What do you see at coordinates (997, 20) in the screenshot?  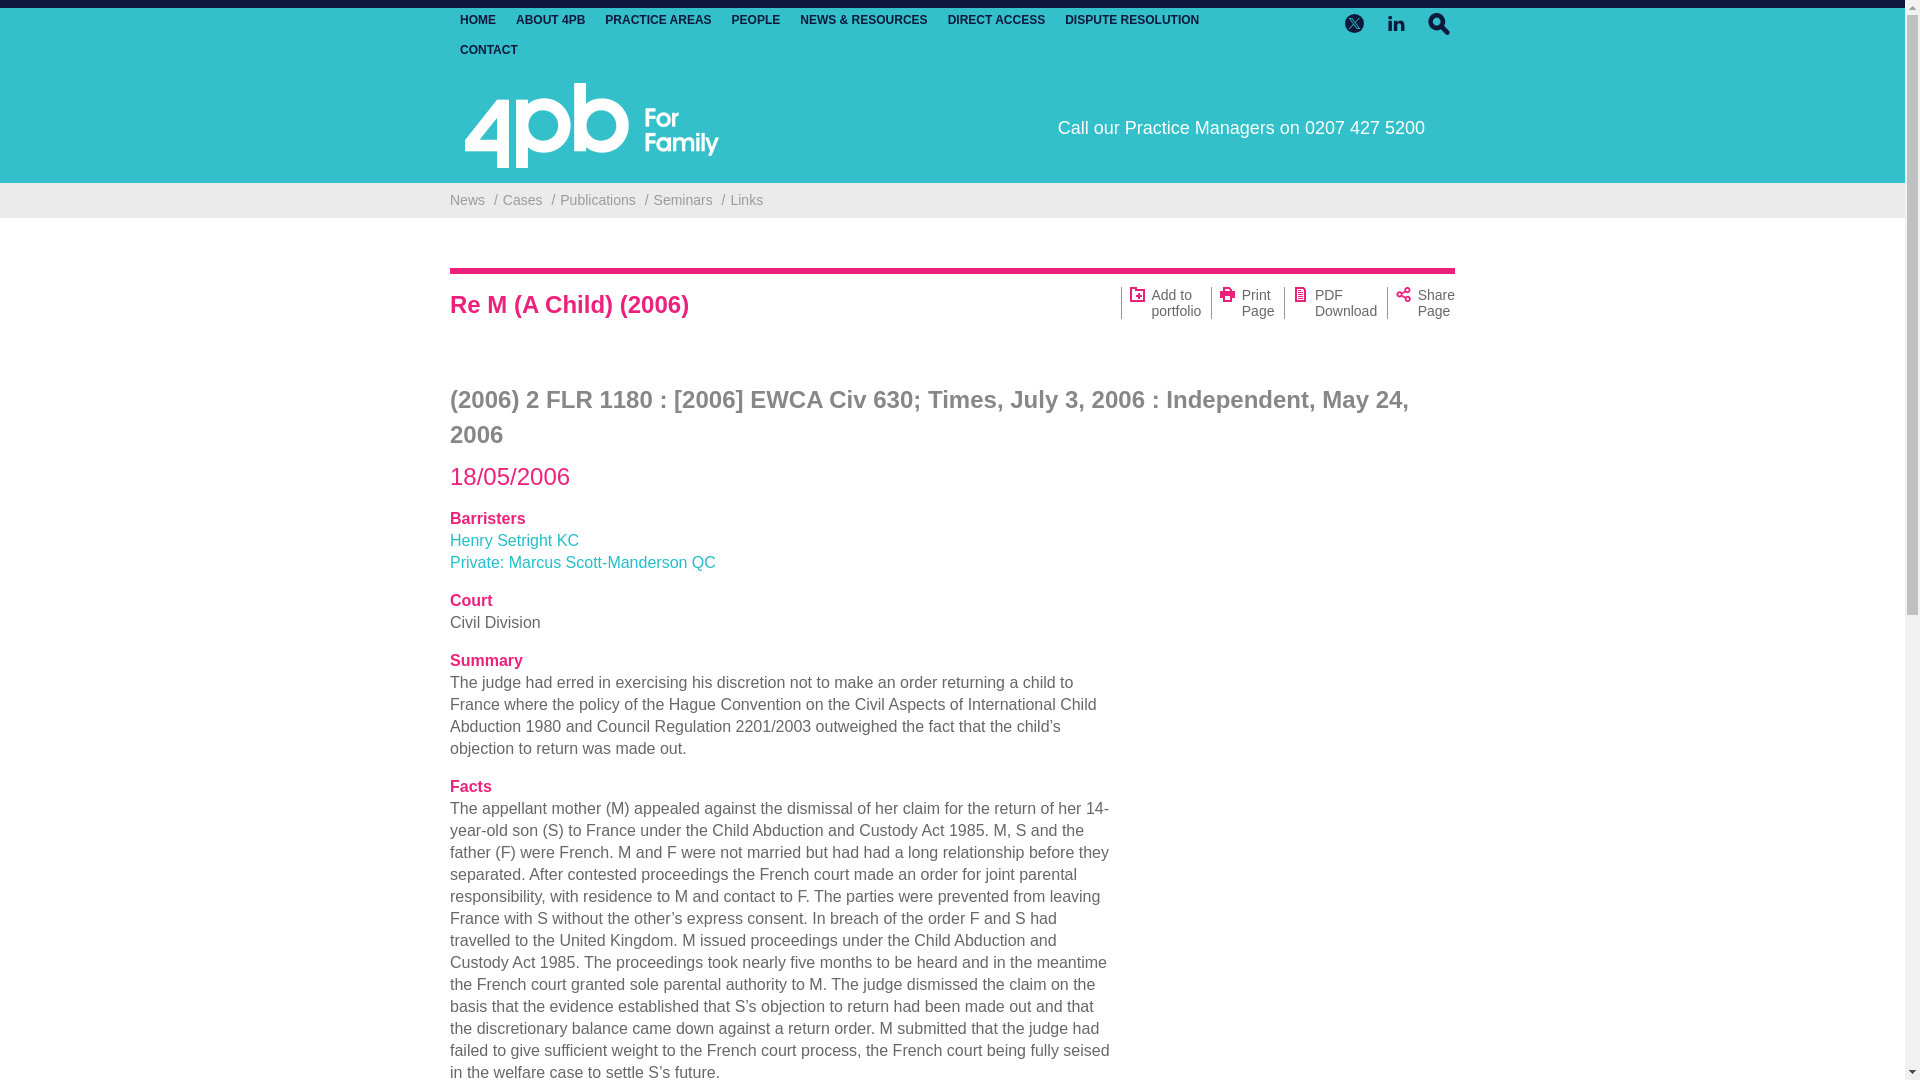 I see `DIRECT ACCESS` at bounding box center [997, 20].